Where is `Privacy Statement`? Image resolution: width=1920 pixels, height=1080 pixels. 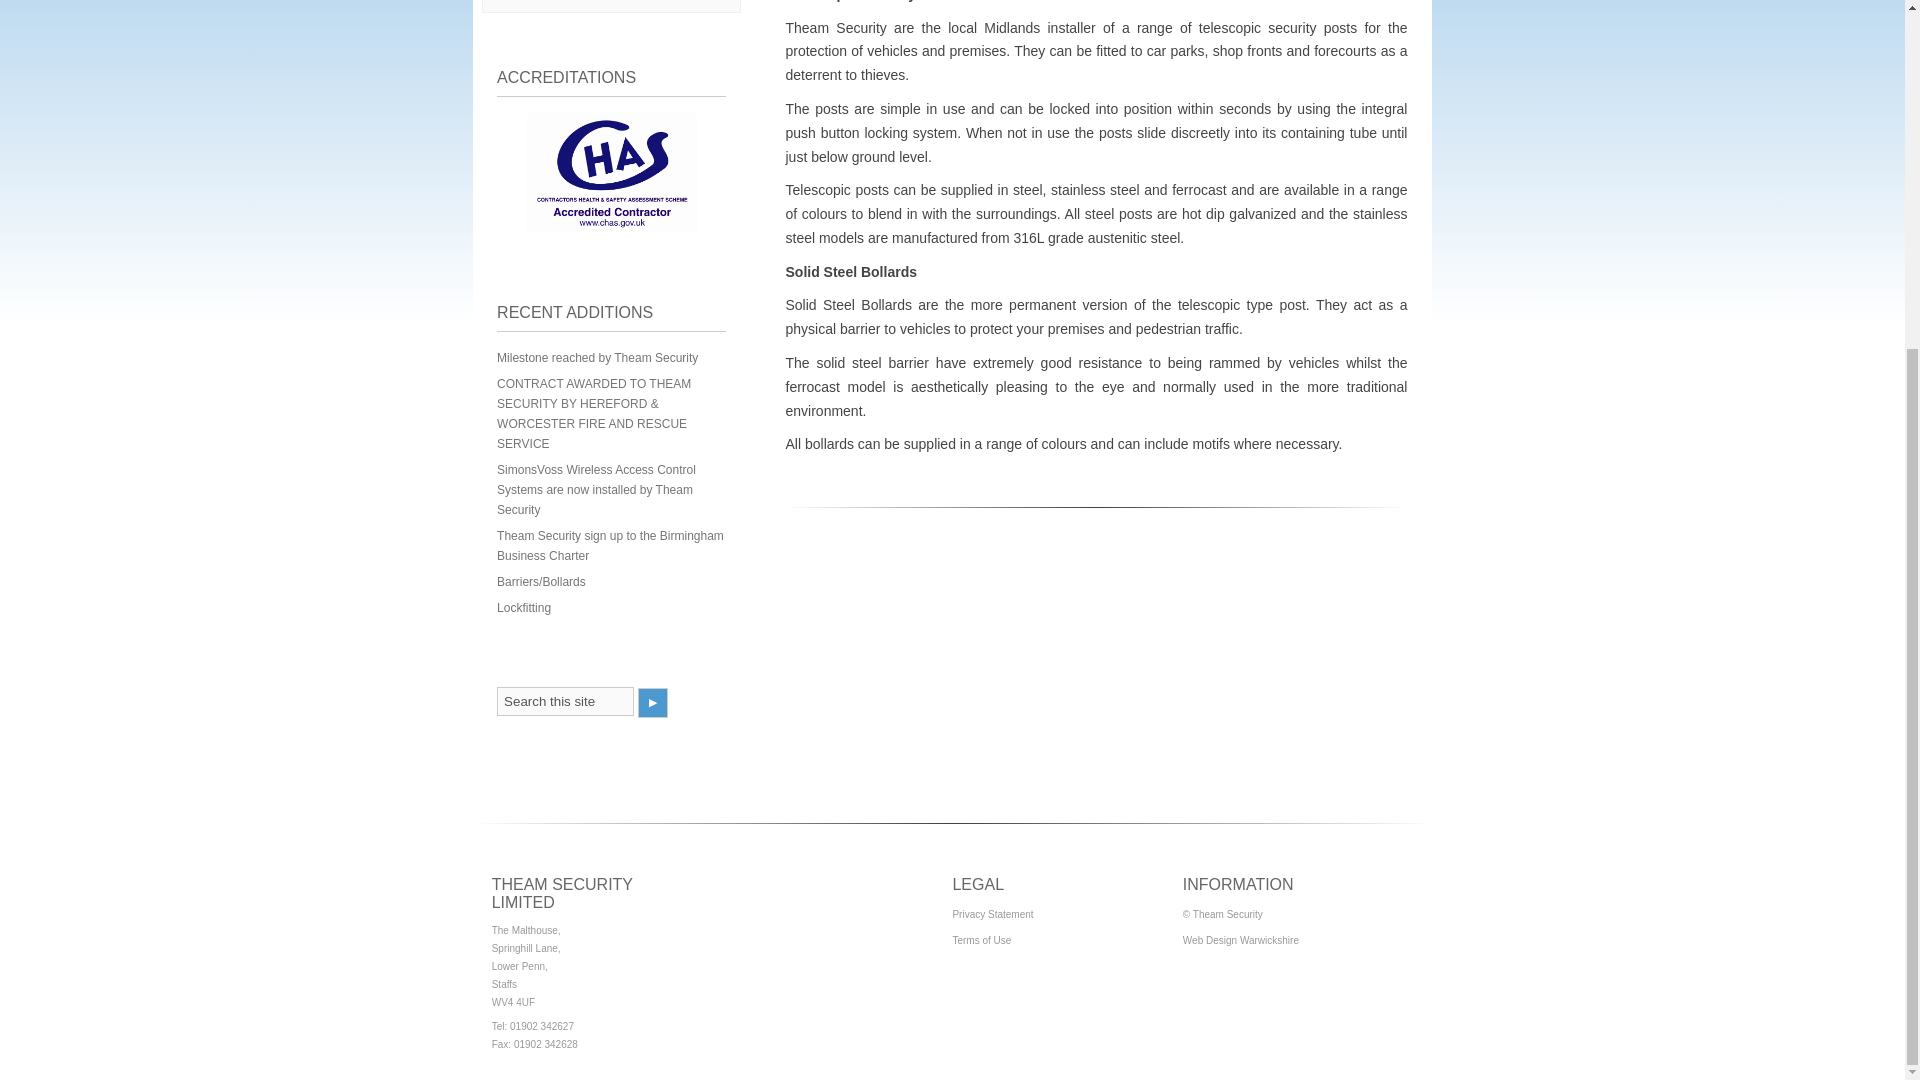 Privacy Statement is located at coordinates (992, 914).